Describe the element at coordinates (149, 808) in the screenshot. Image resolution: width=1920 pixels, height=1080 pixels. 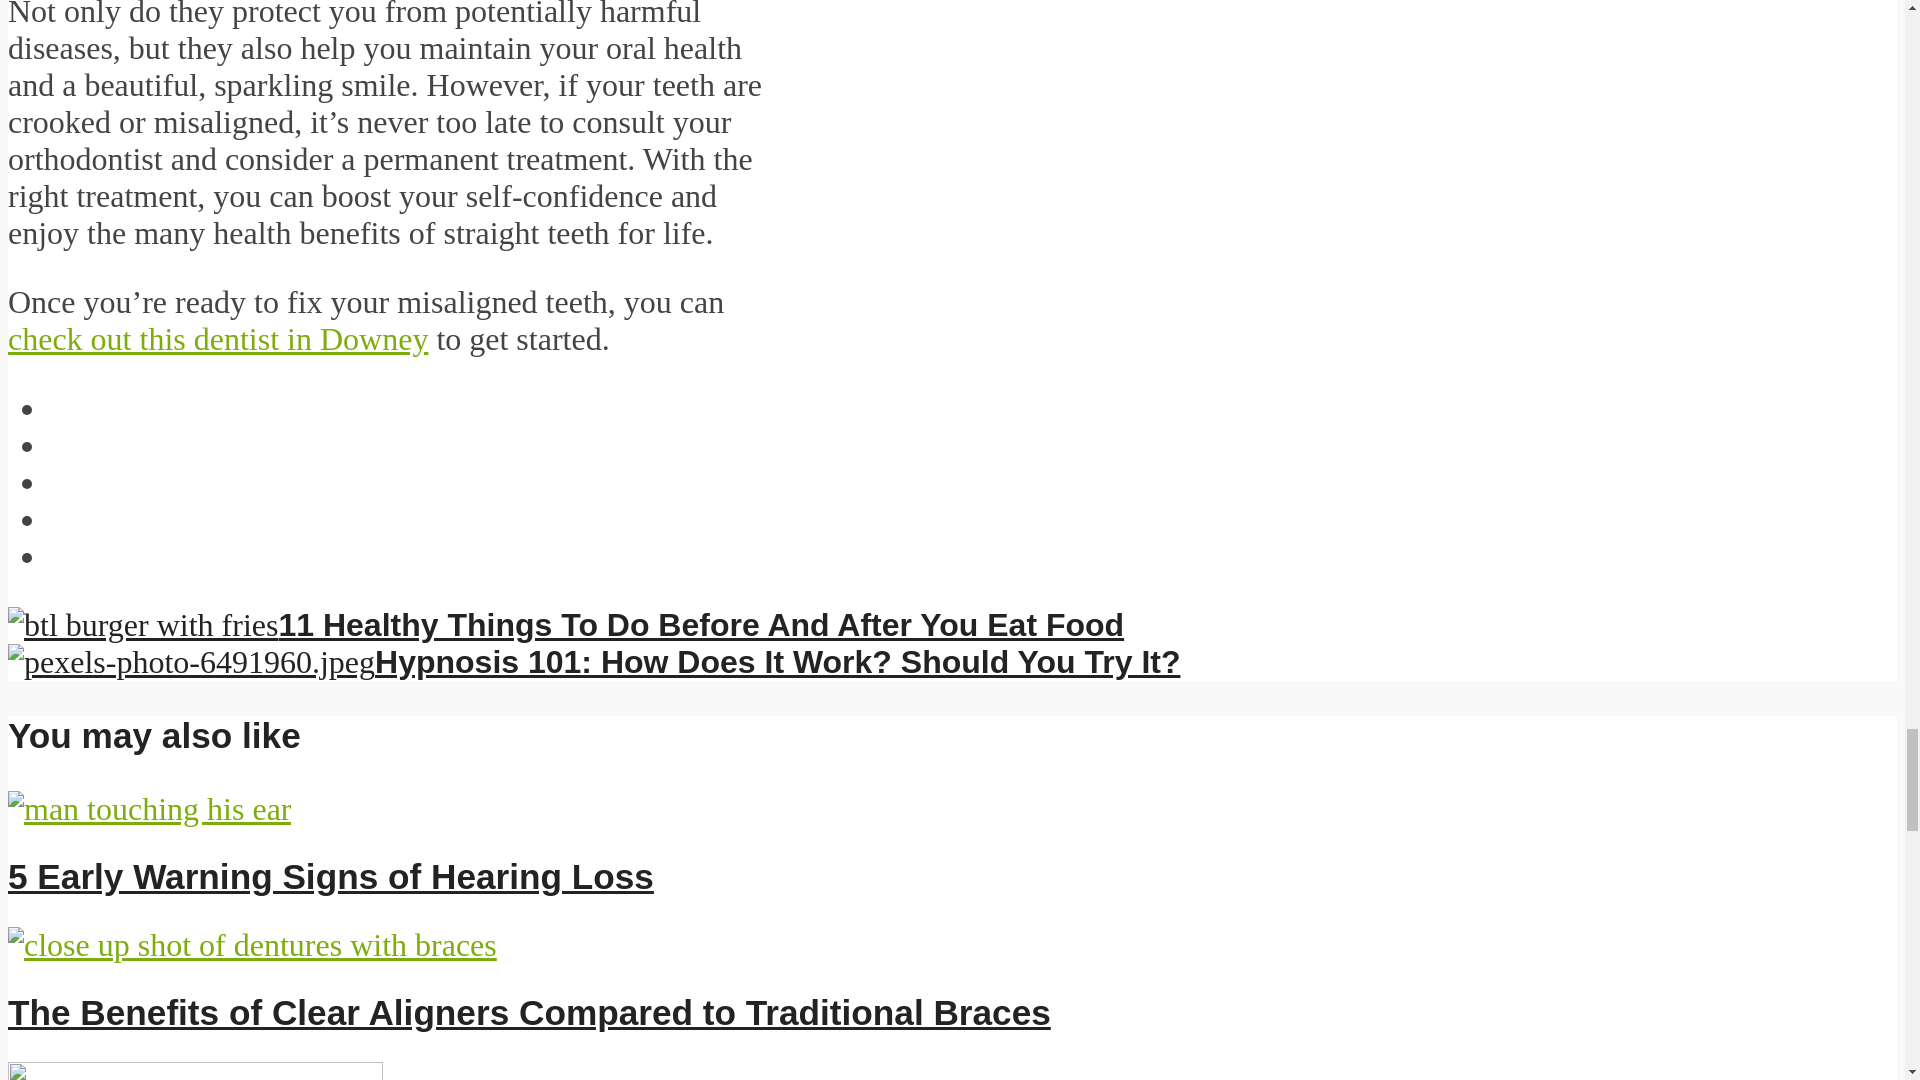
I see `5 Early Warning Signs of Hearing Loss` at that location.